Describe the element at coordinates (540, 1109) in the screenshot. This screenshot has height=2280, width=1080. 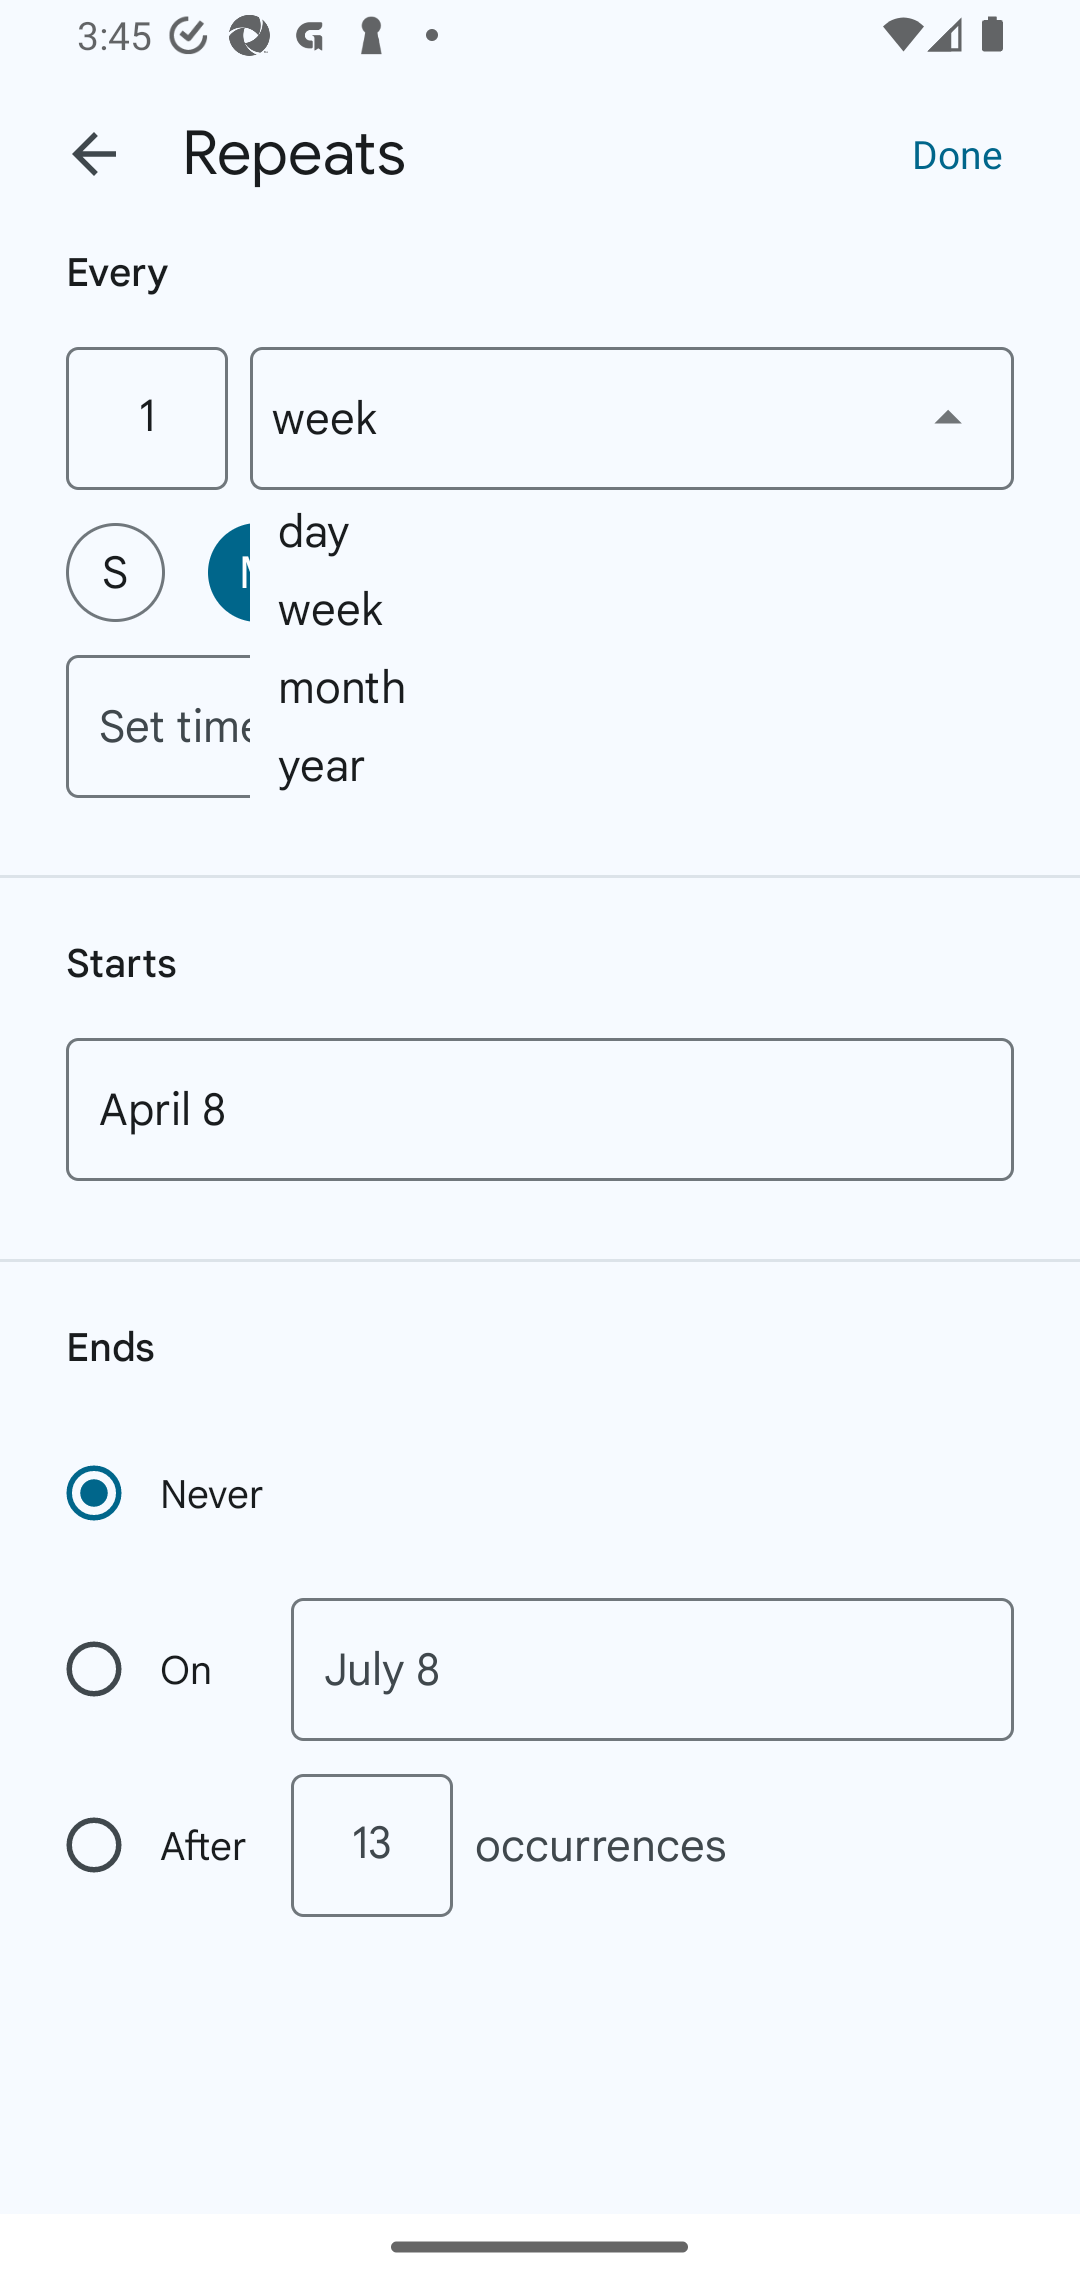
I see `April 8` at that location.